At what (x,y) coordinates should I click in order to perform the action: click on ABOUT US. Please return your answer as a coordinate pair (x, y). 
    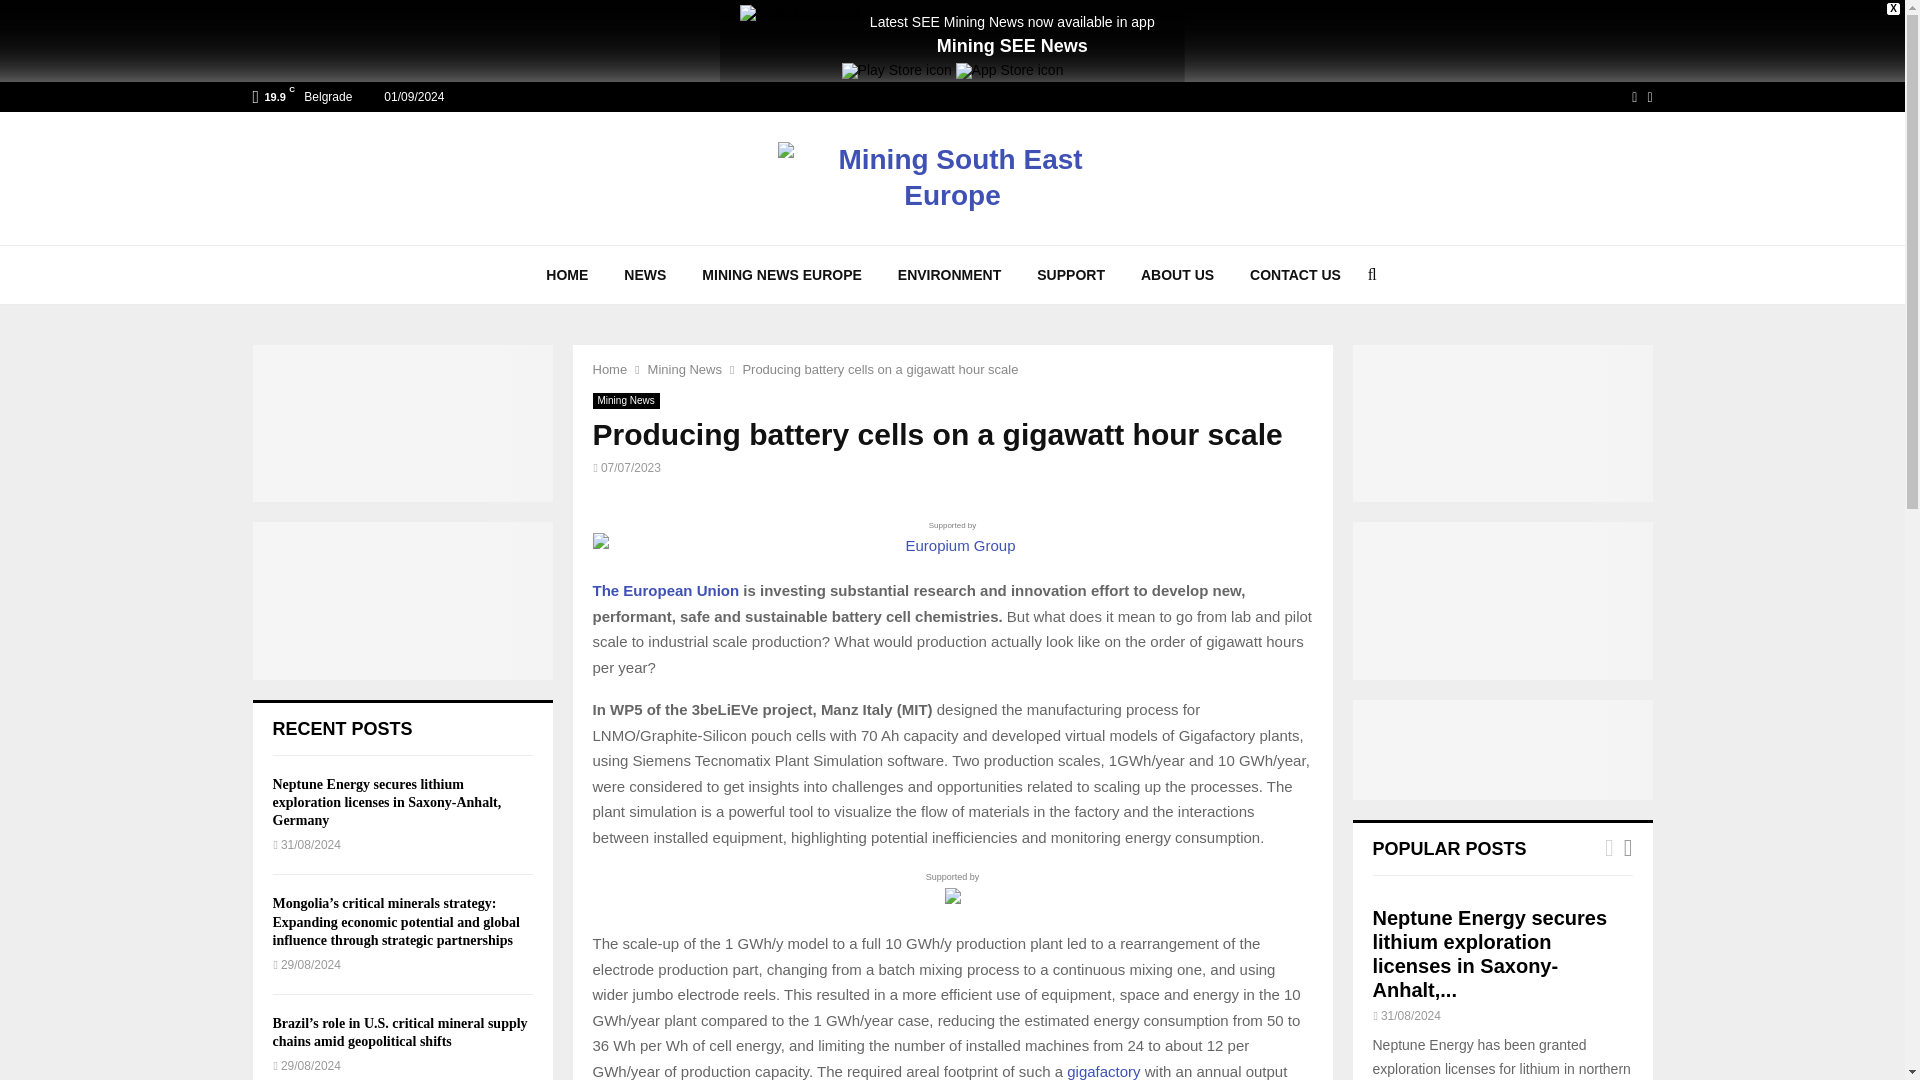
    Looking at the image, I should click on (1178, 274).